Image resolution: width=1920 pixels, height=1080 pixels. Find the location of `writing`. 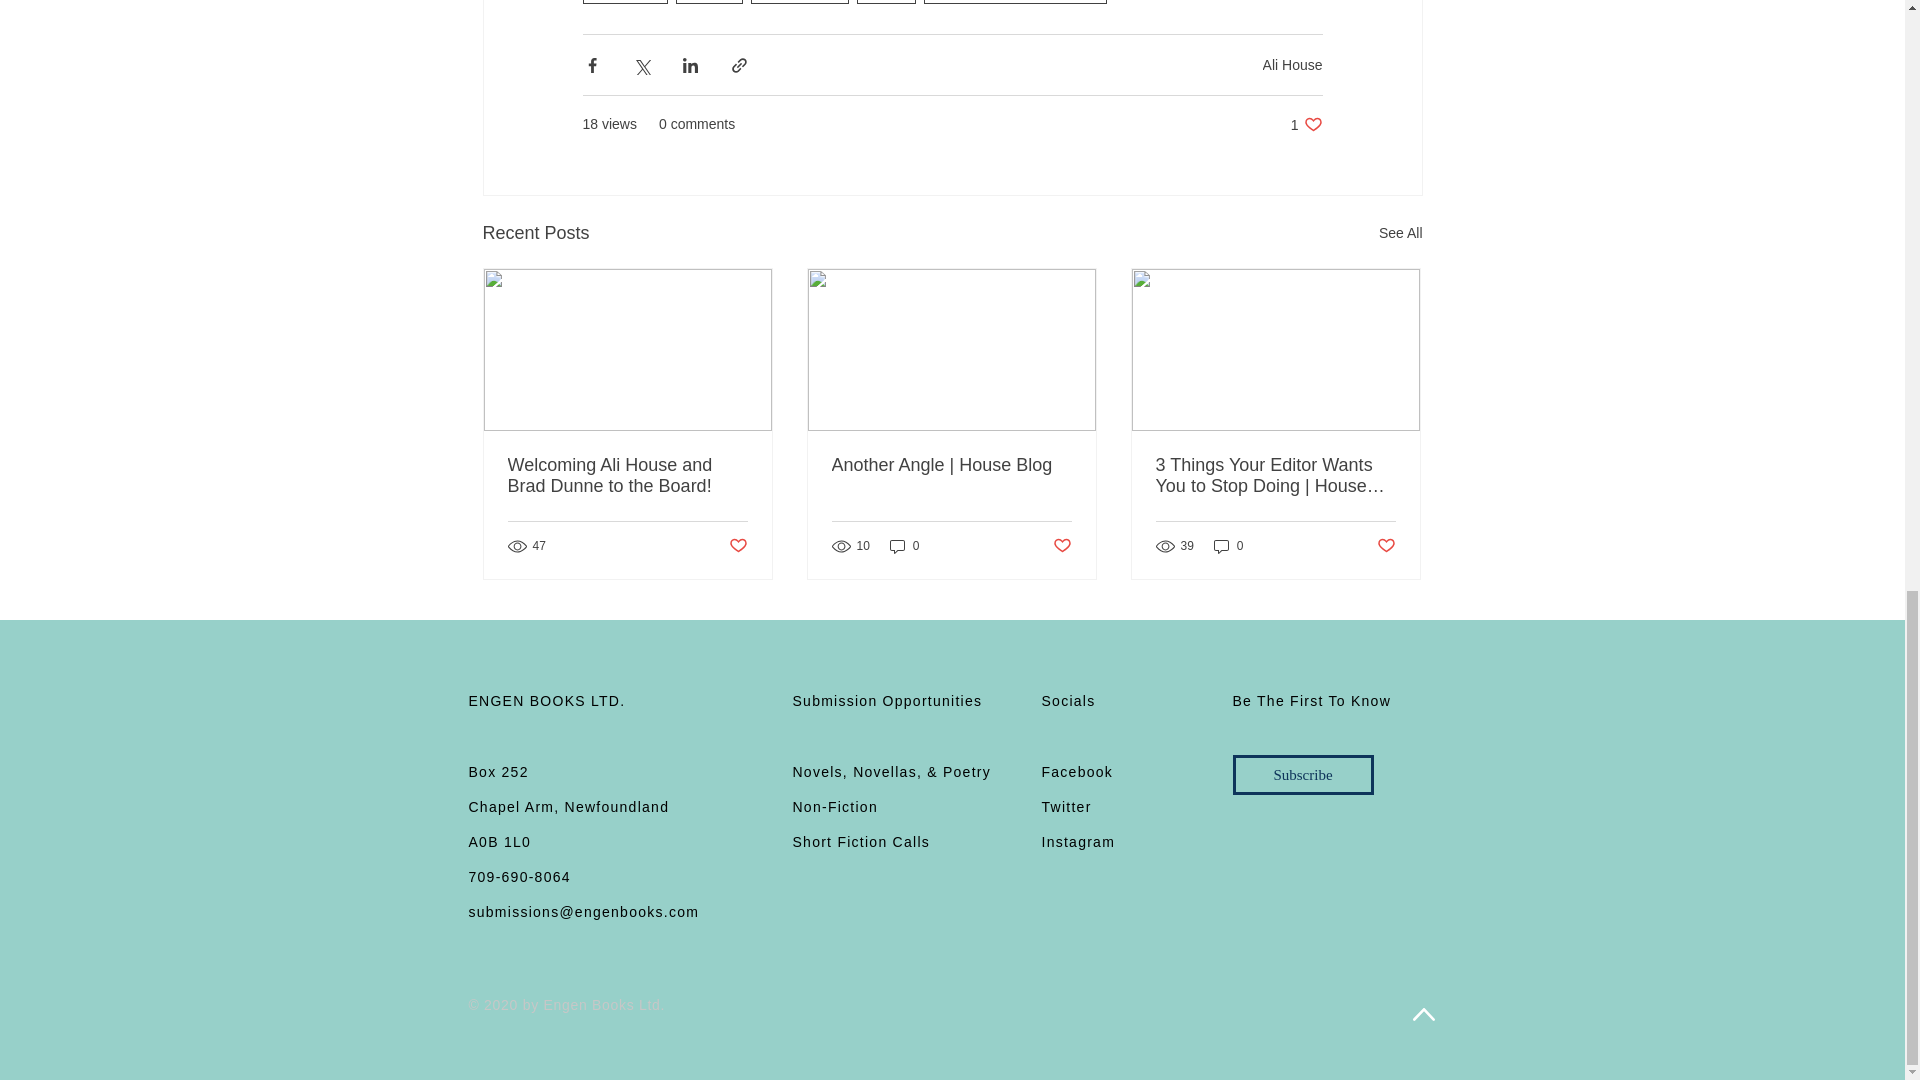

writing is located at coordinates (708, 2).